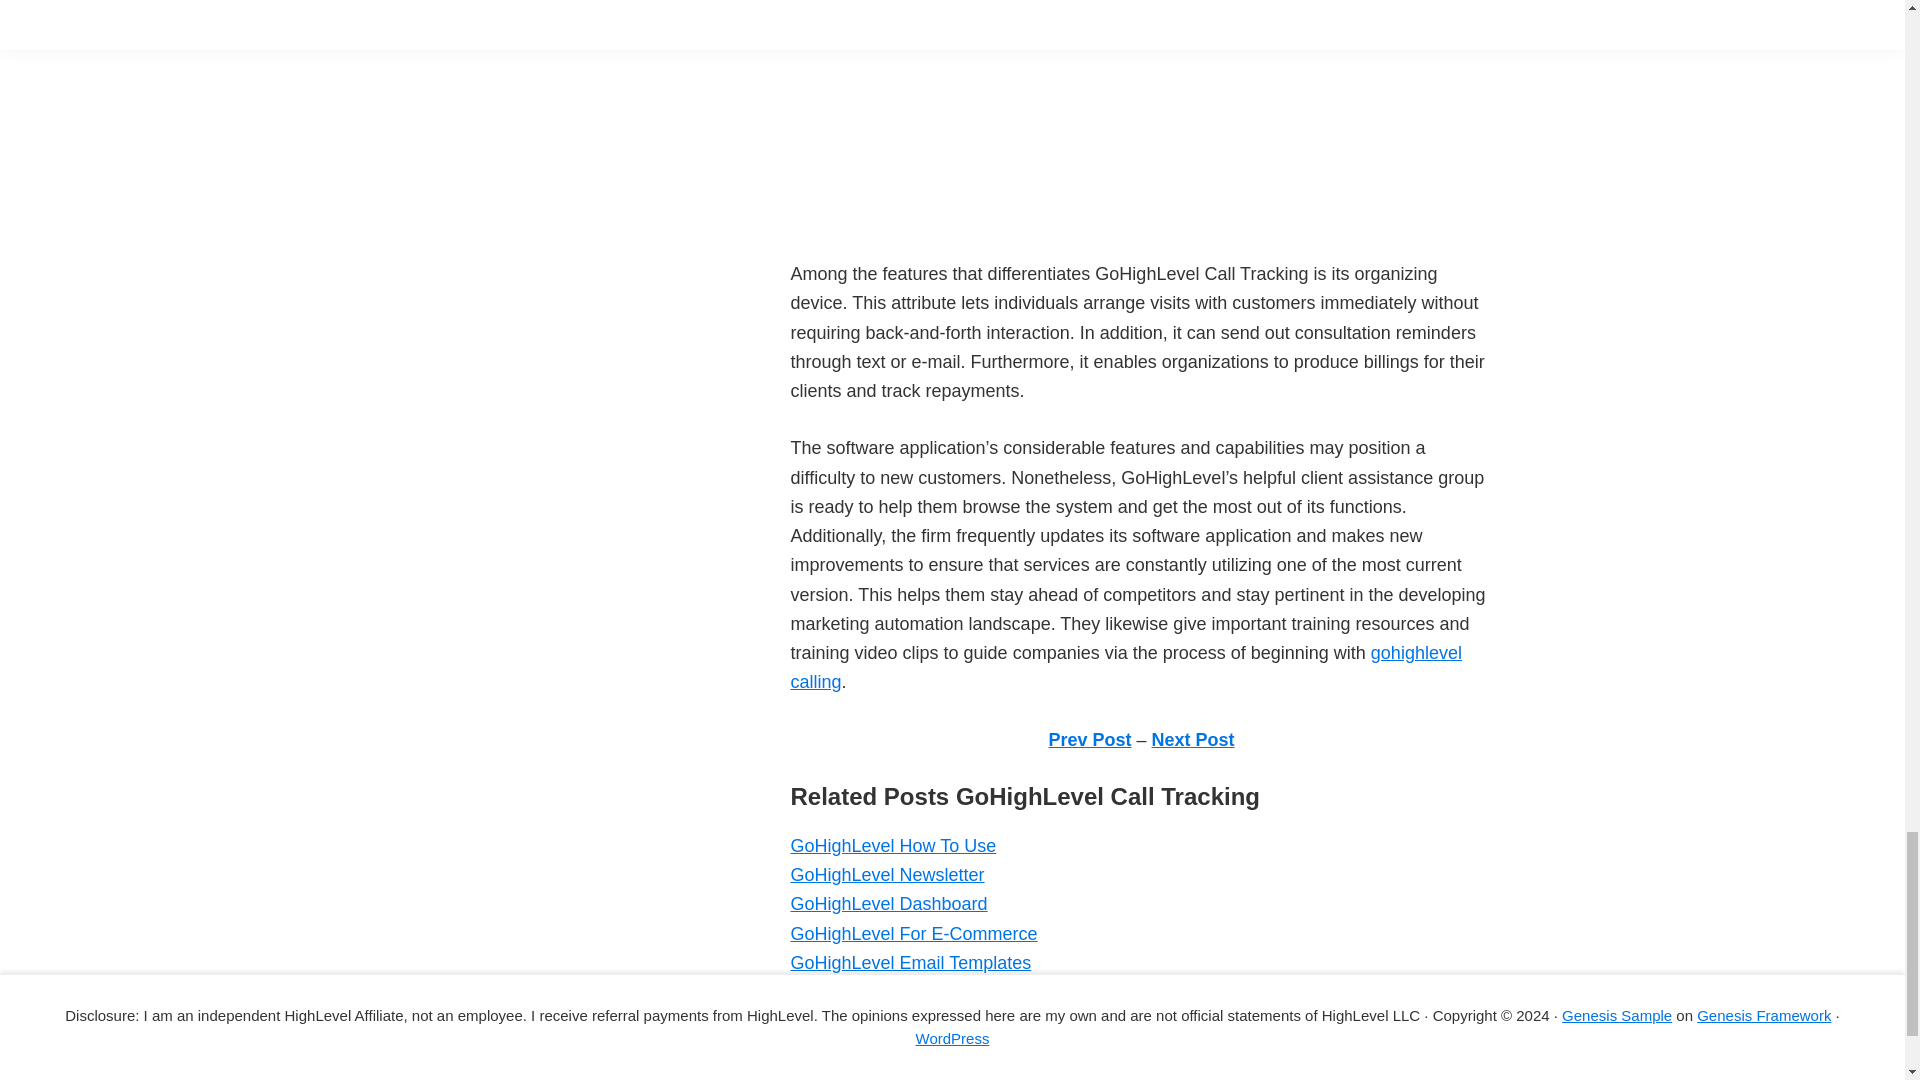 The image size is (1920, 1080). Describe the element at coordinates (912, 934) in the screenshot. I see `GoHighLevel For E-Commerce` at that location.